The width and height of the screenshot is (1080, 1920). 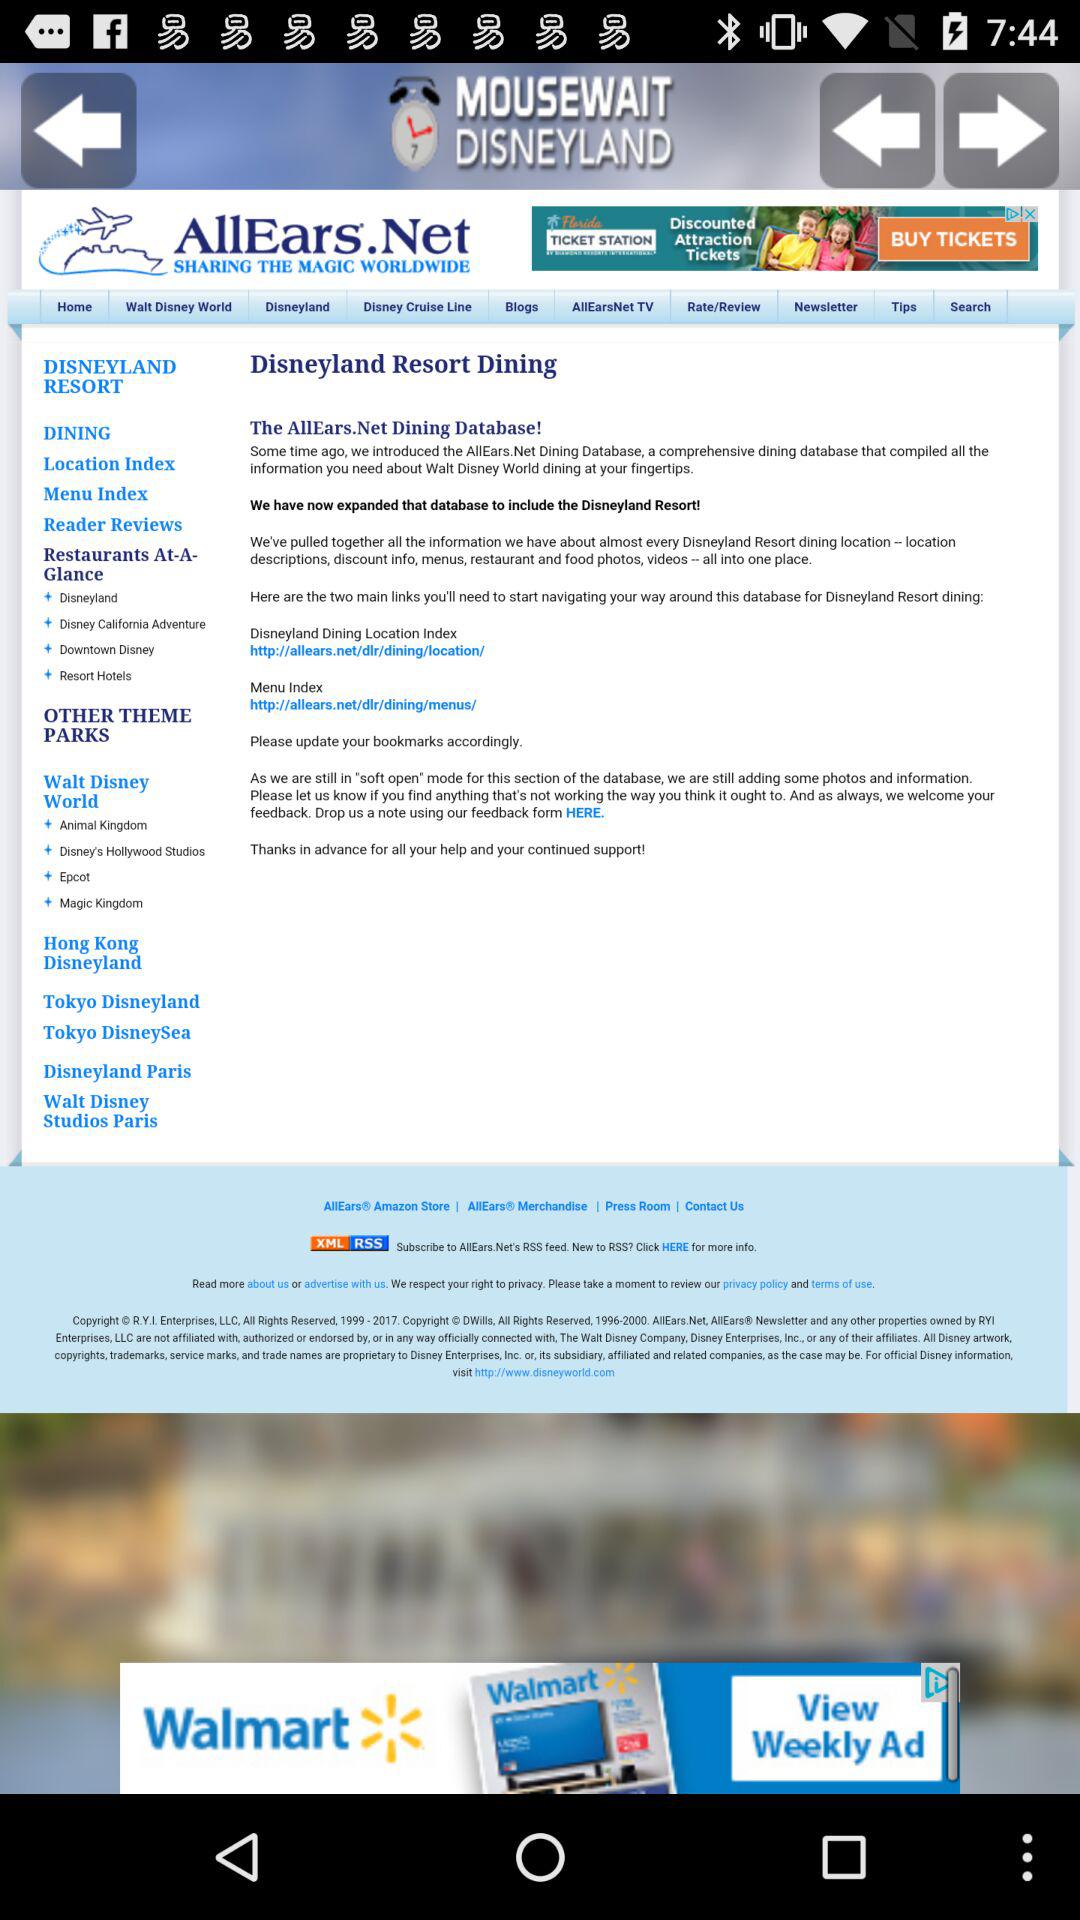 I want to click on see advertisement, so click(x=540, y=1728).